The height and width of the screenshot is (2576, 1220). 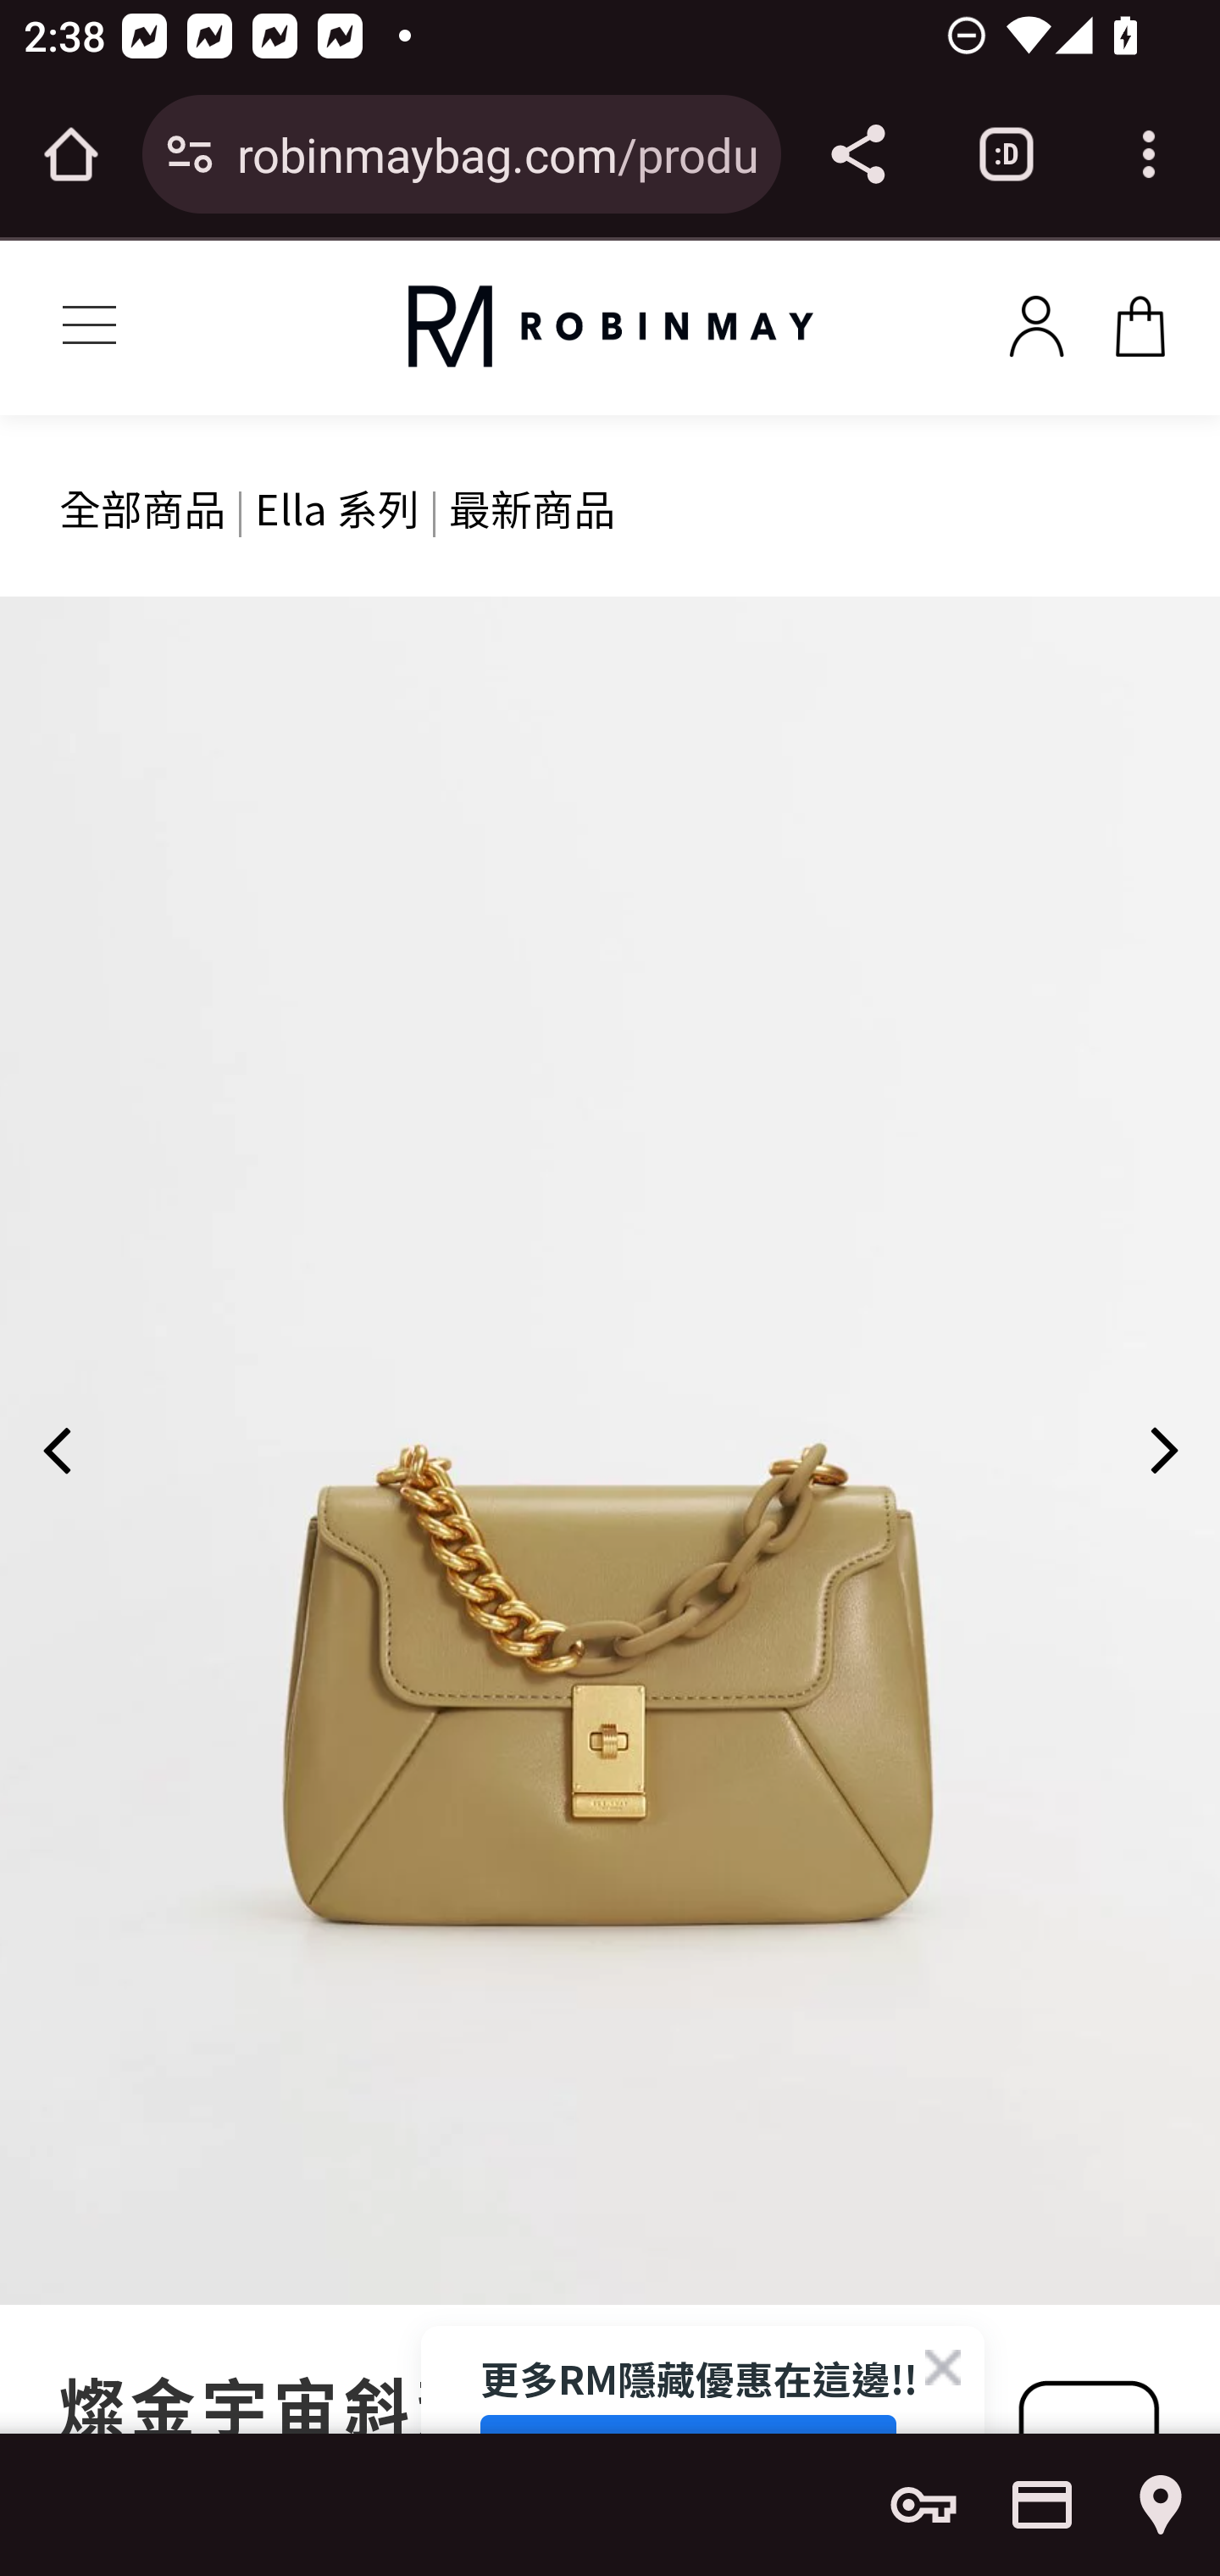 I want to click on Open the home page, so click(x=71, y=154).